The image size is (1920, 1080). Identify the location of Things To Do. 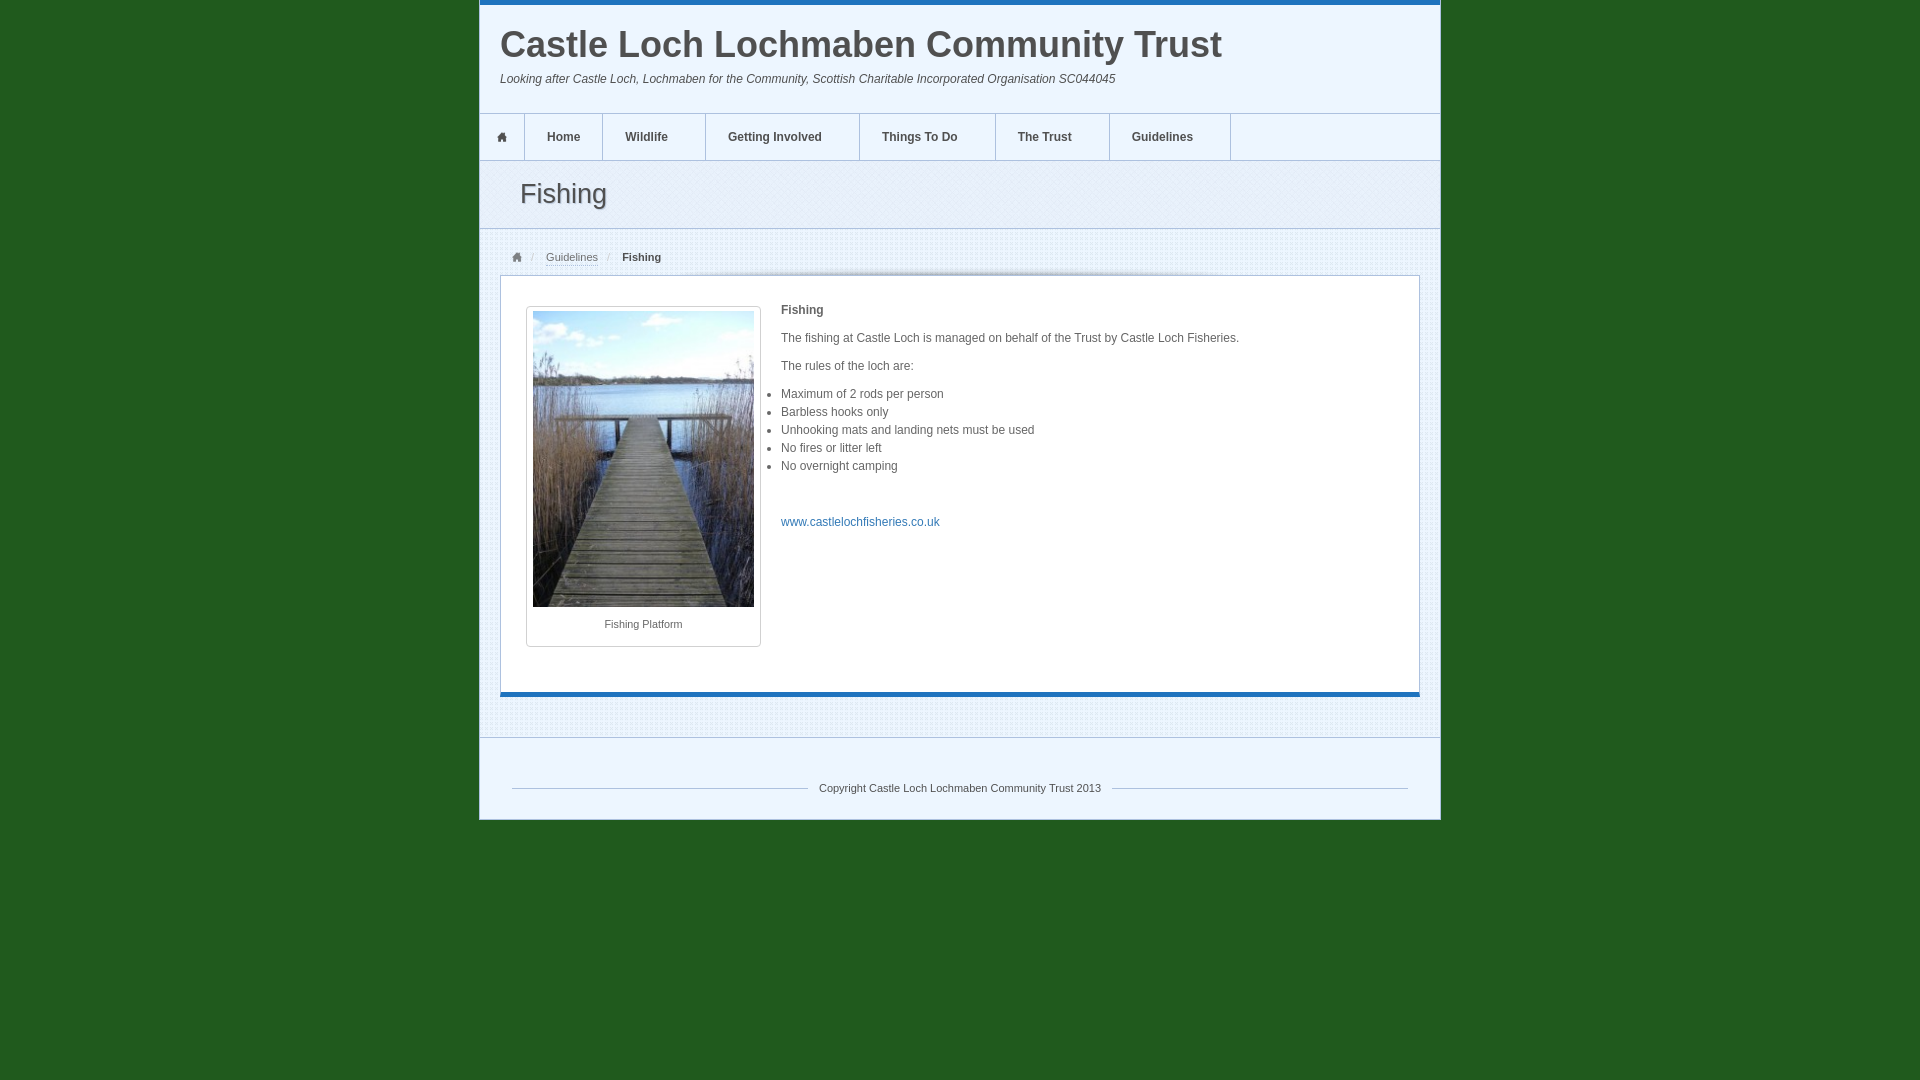
(927, 136).